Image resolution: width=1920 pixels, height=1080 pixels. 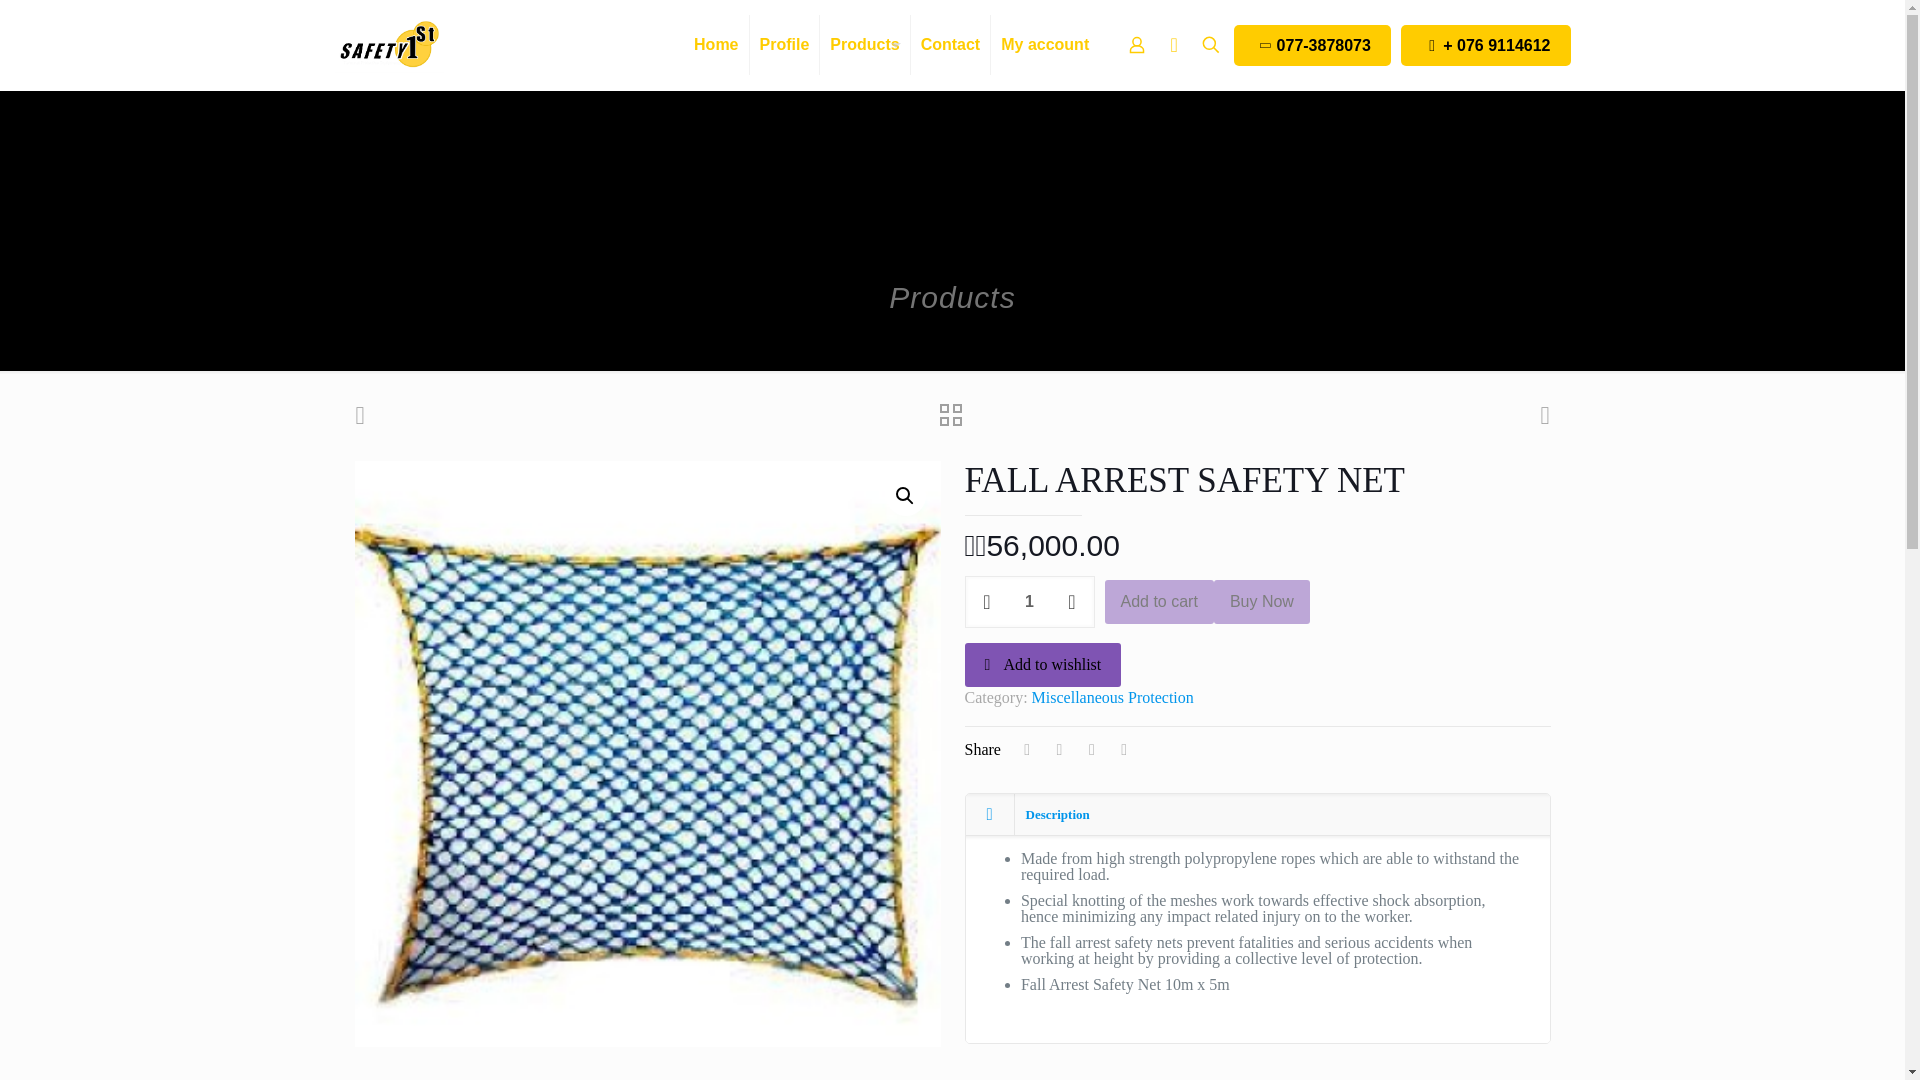 I want to click on Contact, so click(x=951, y=44).